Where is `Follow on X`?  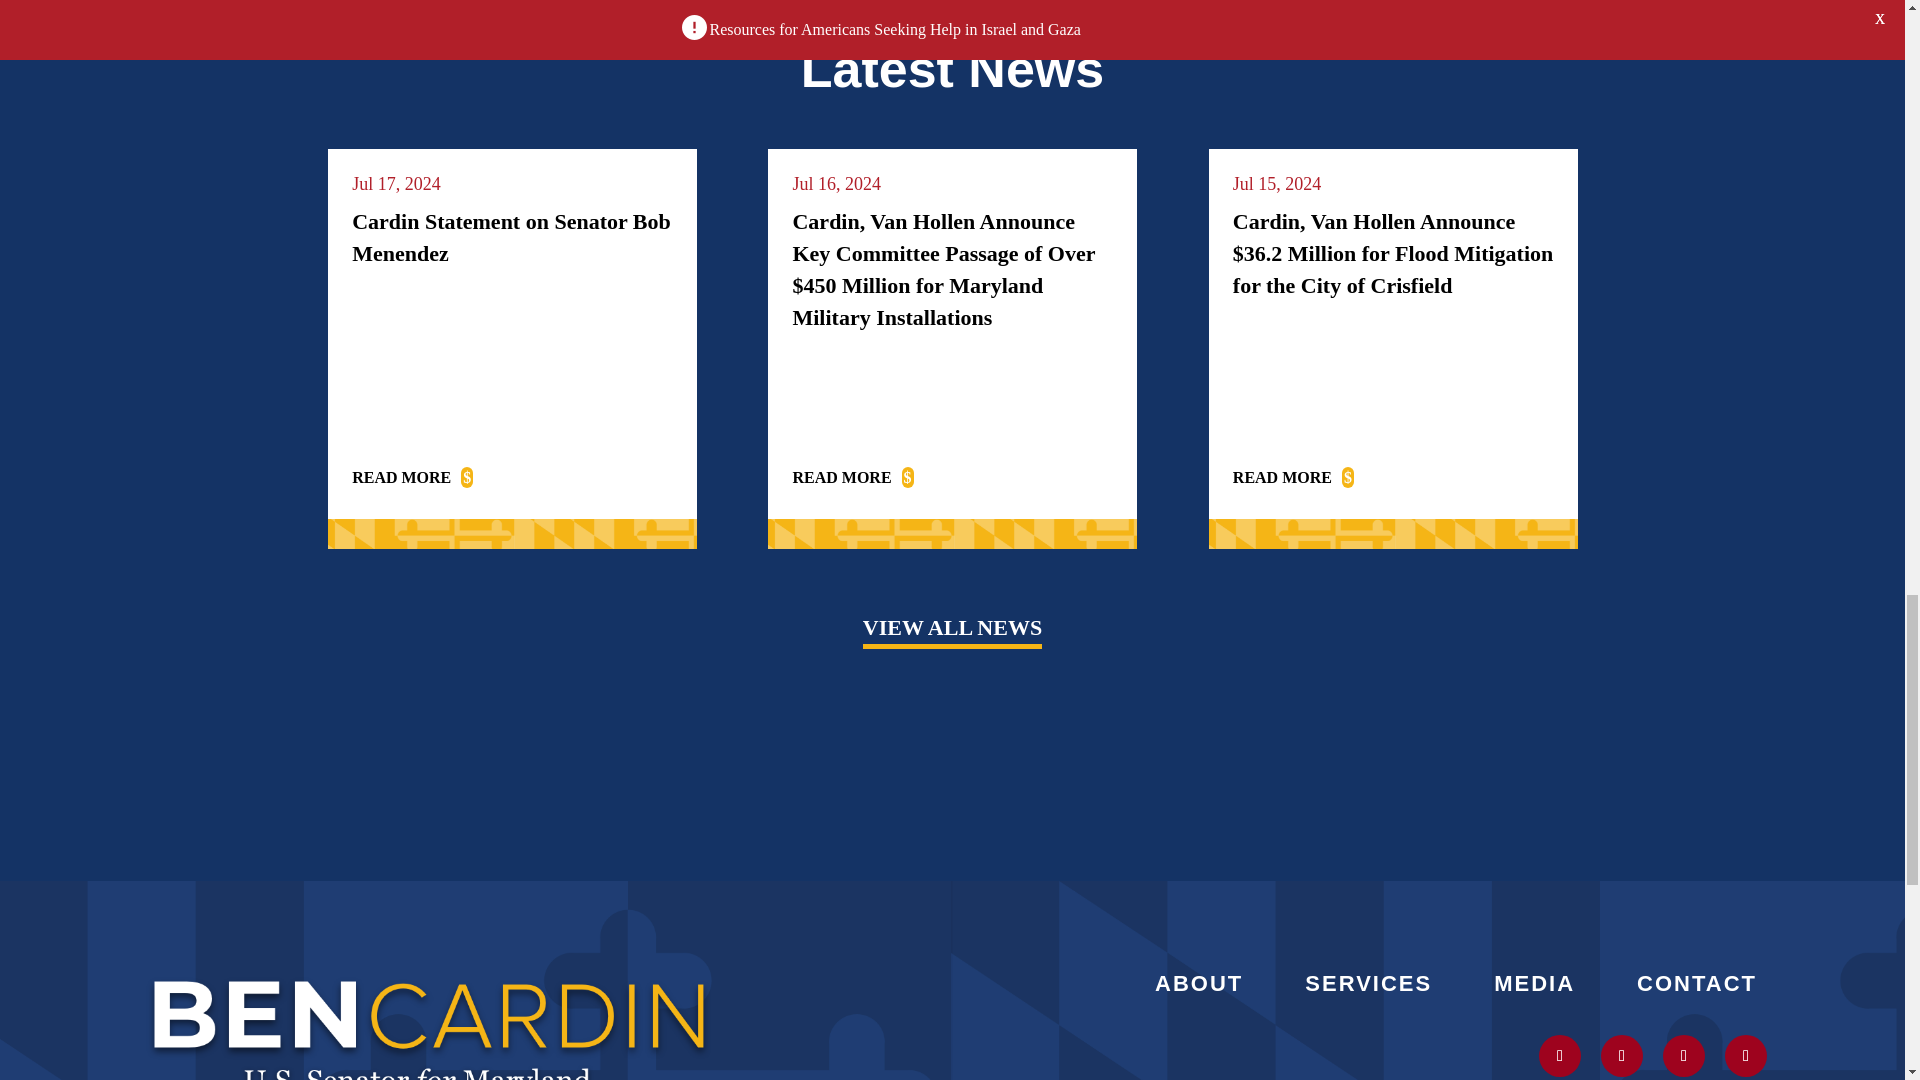
Follow on X is located at coordinates (1560, 1055).